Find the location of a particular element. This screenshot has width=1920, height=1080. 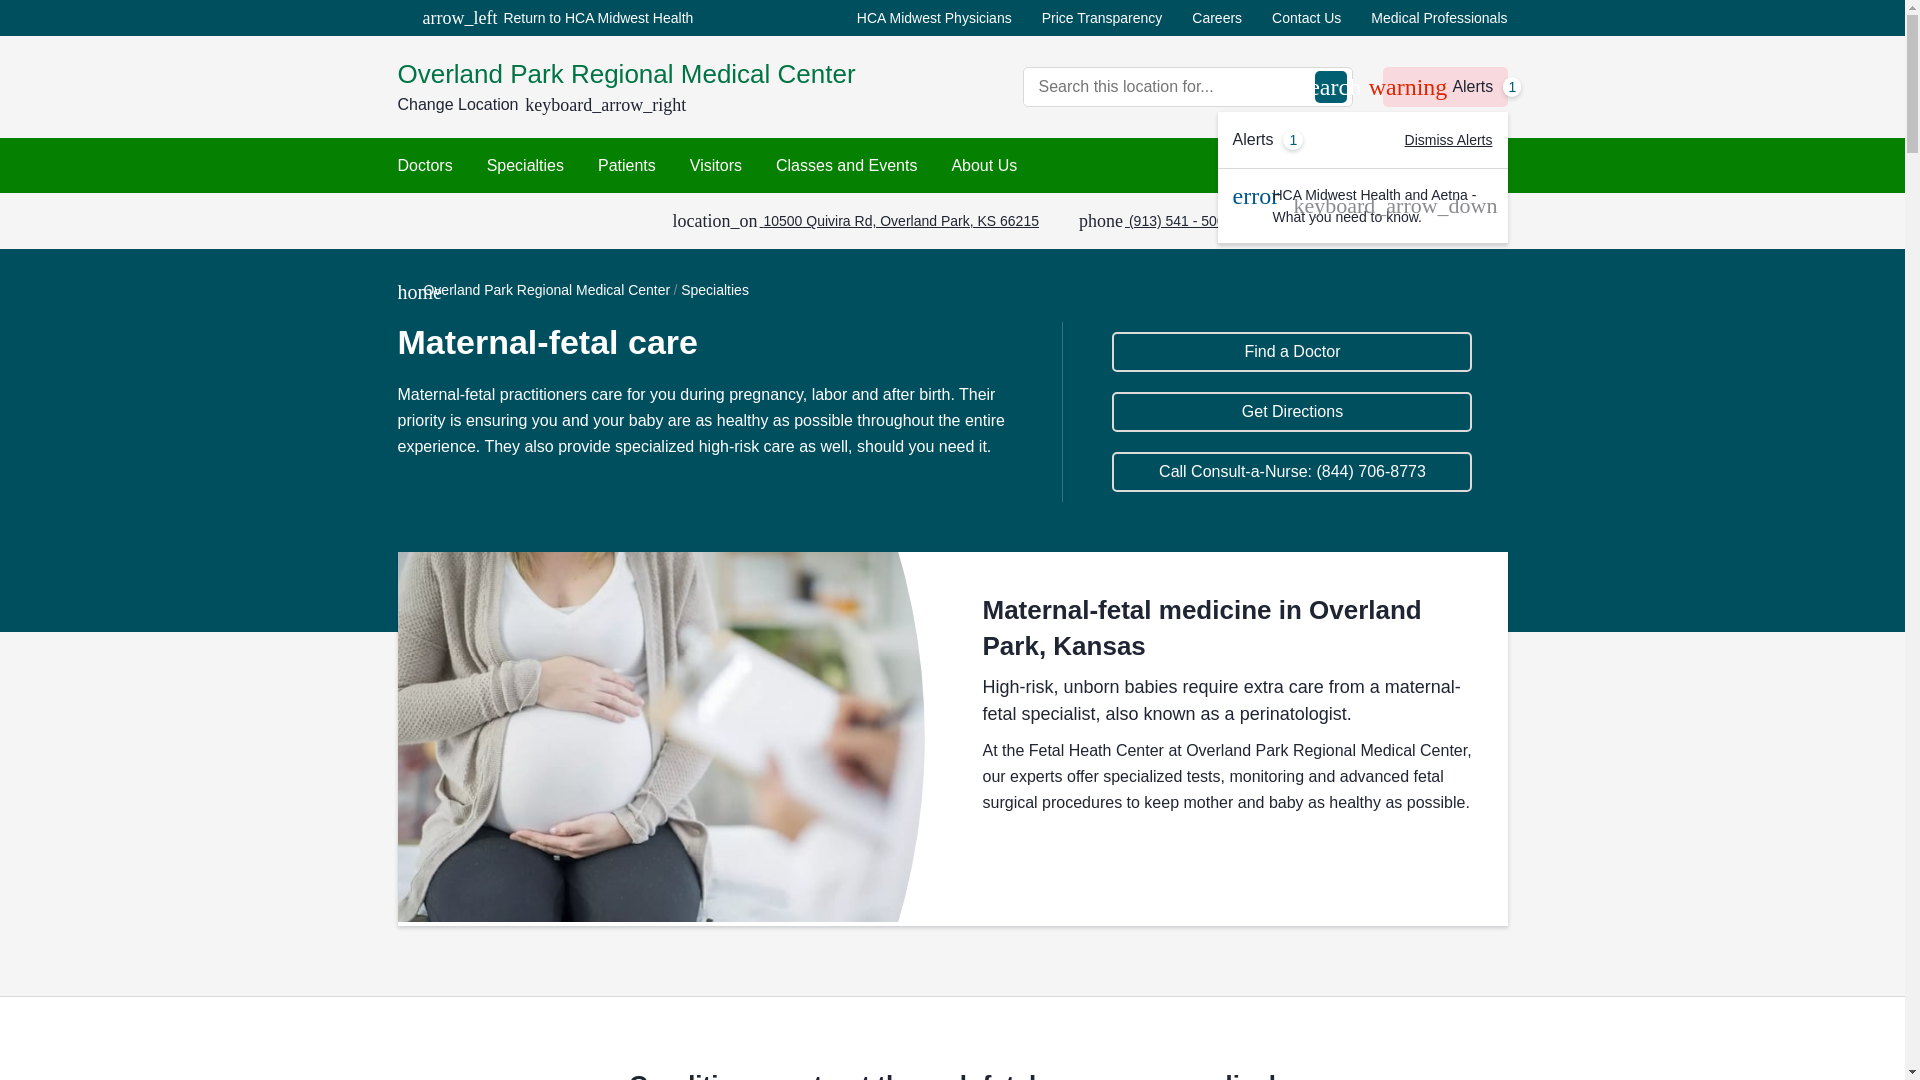

Specialties is located at coordinates (526, 166).